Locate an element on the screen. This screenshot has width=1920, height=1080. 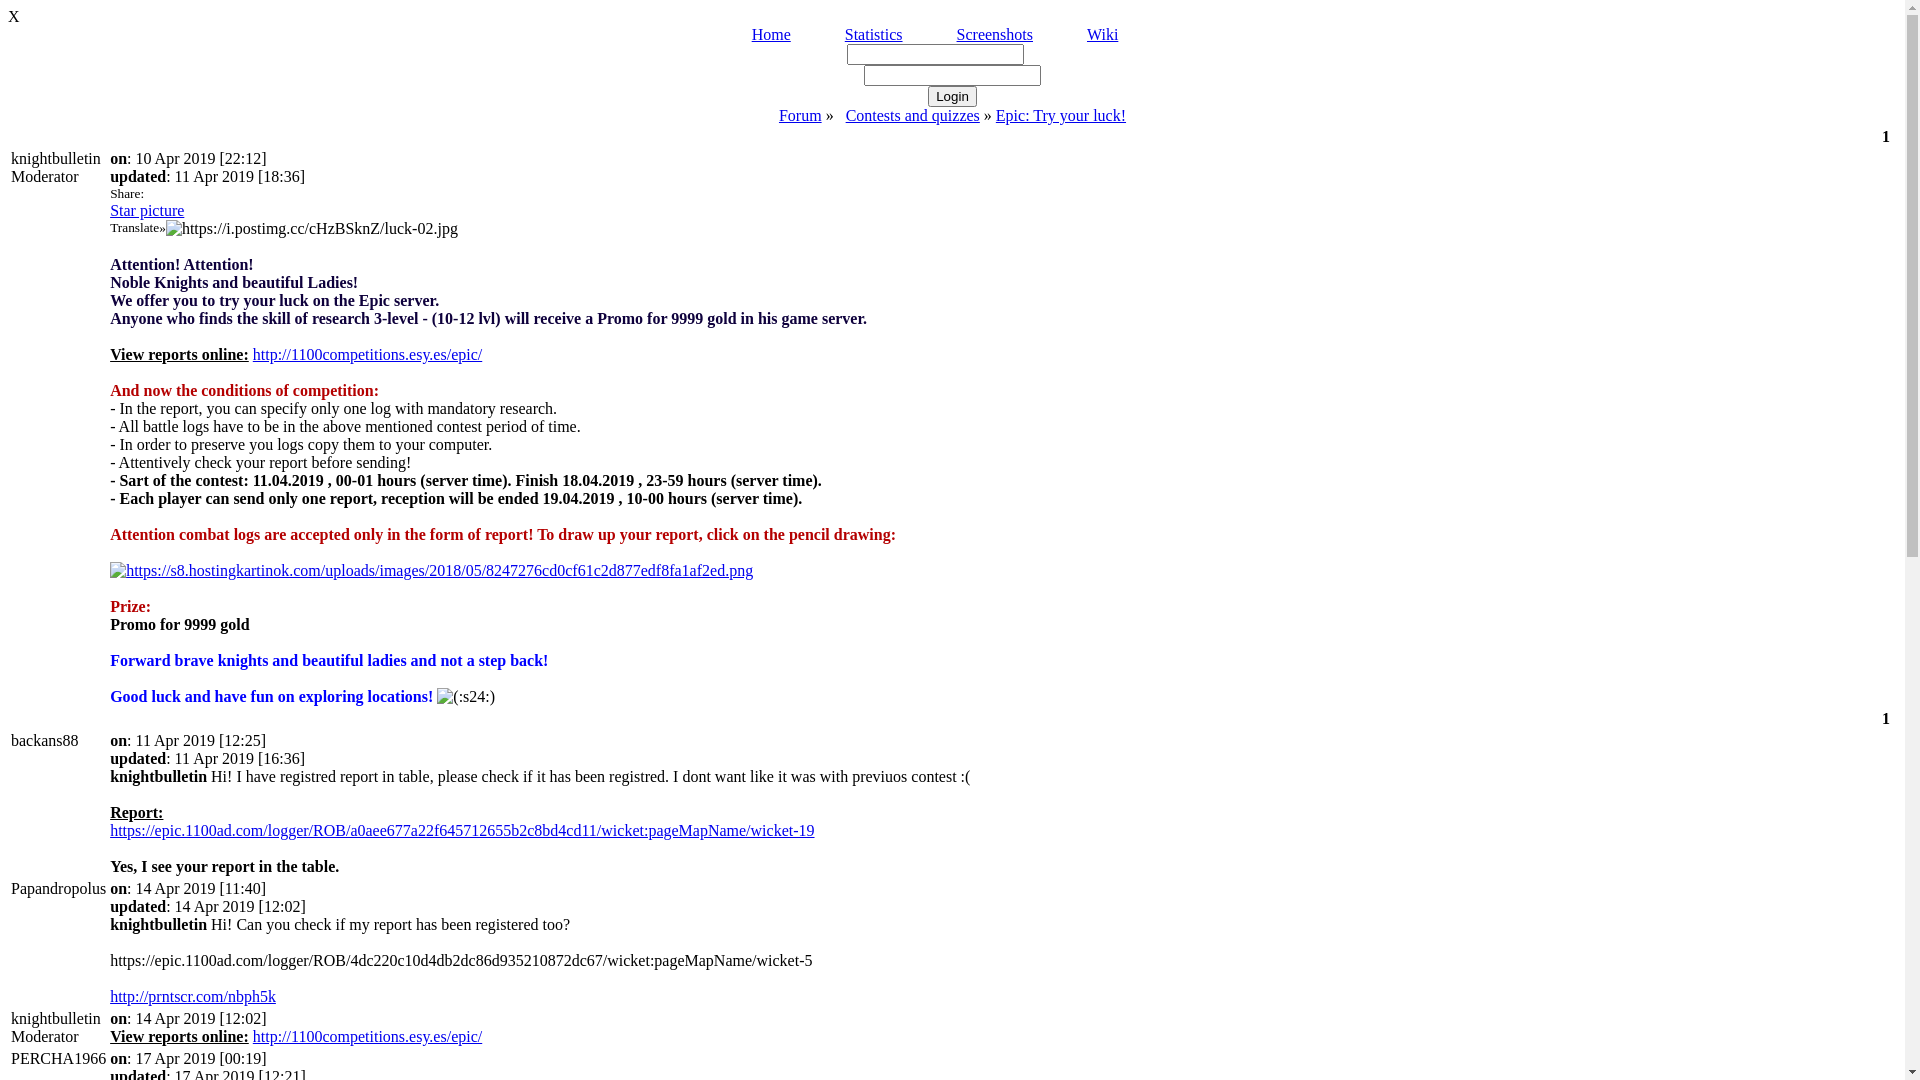
Forum is located at coordinates (800, 116).